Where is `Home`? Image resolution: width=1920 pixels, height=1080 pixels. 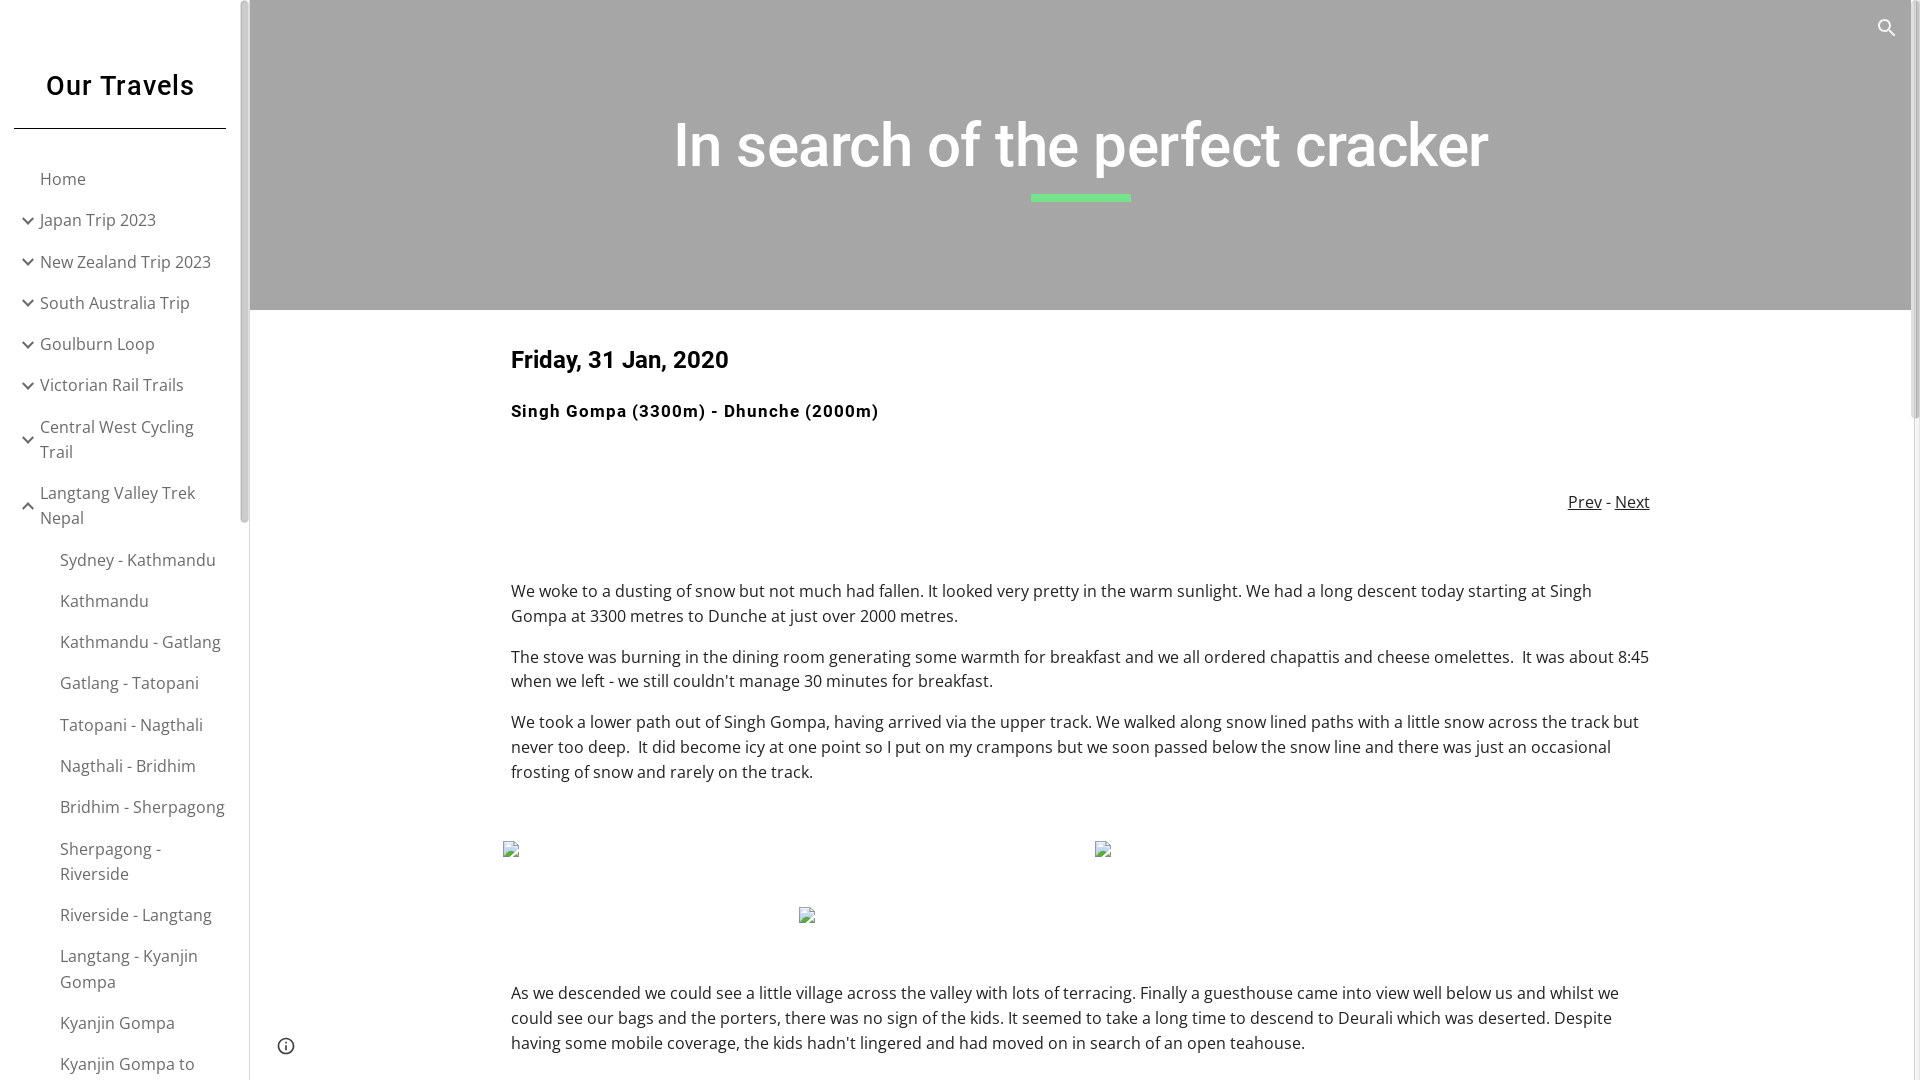 Home is located at coordinates (132, 180).